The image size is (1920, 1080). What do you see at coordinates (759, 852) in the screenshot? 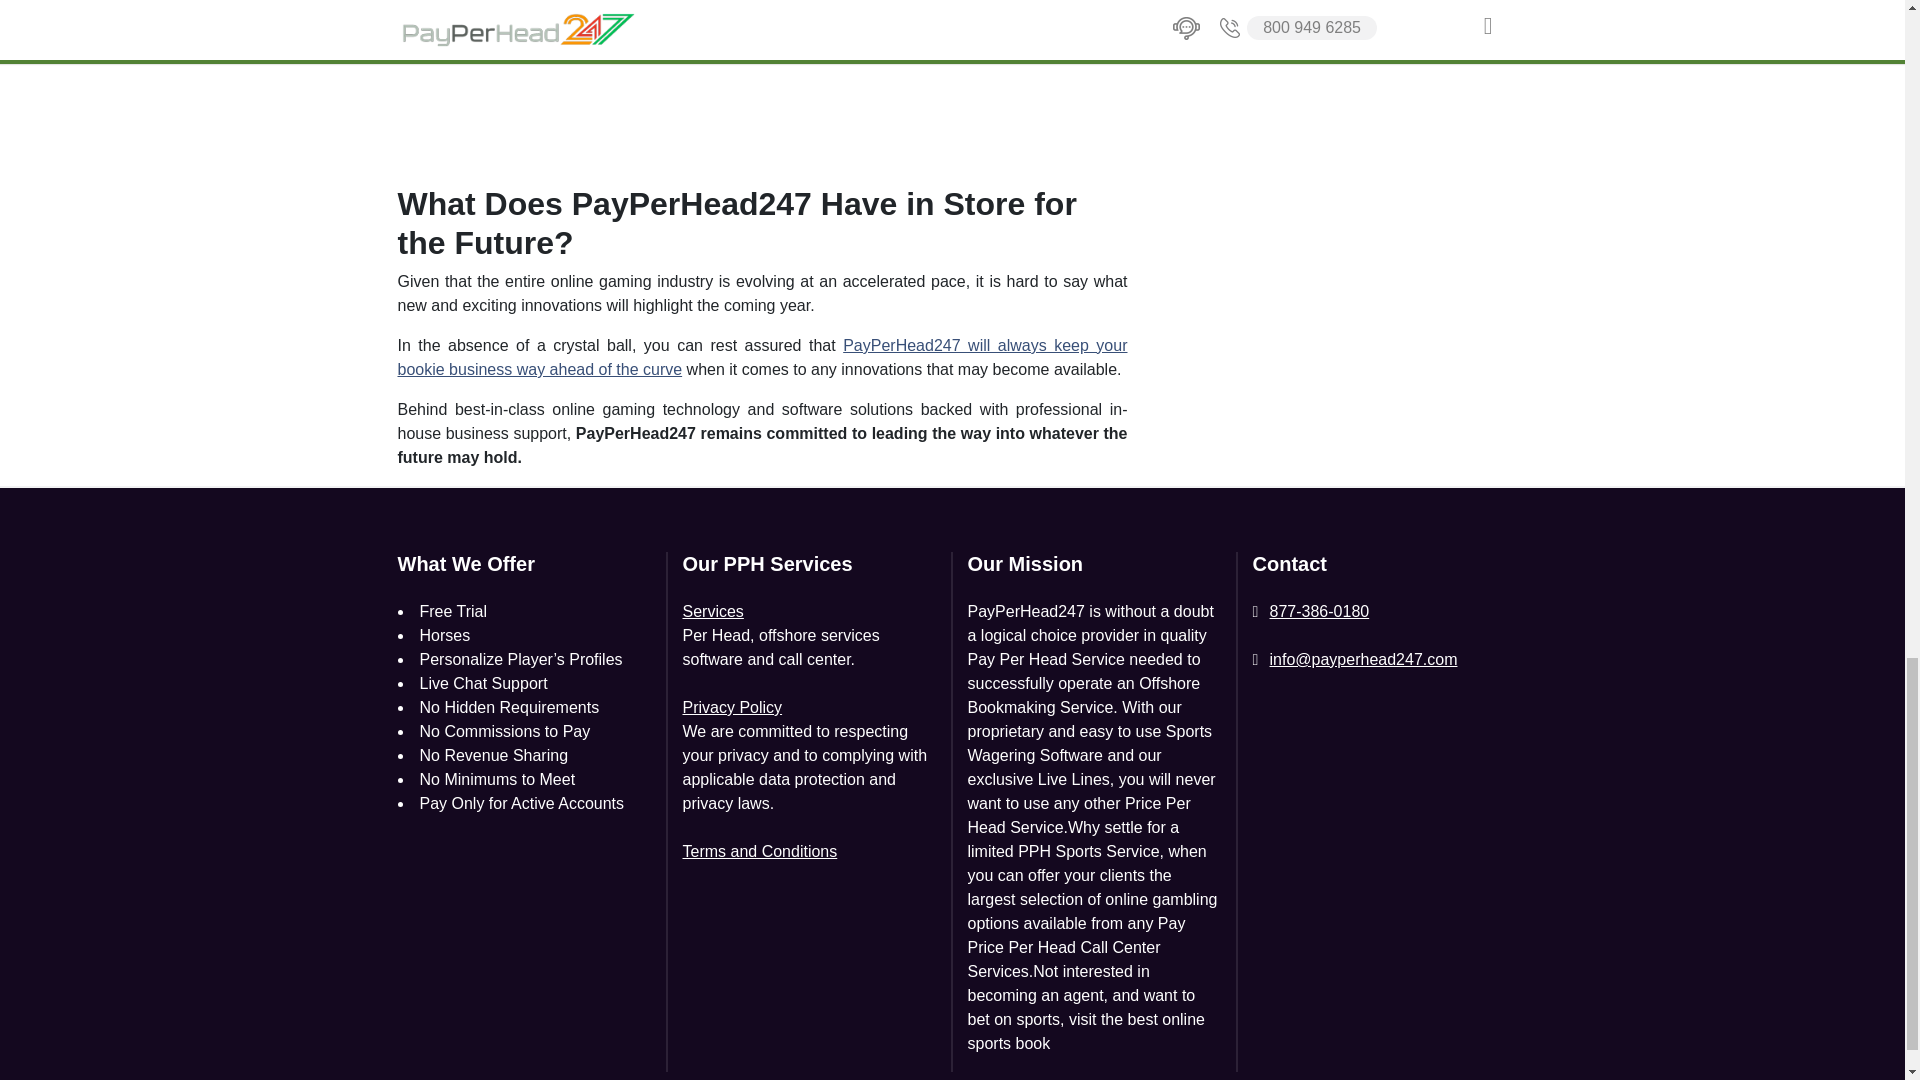
I see `Terms and Conditions` at bounding box center [759, 852].